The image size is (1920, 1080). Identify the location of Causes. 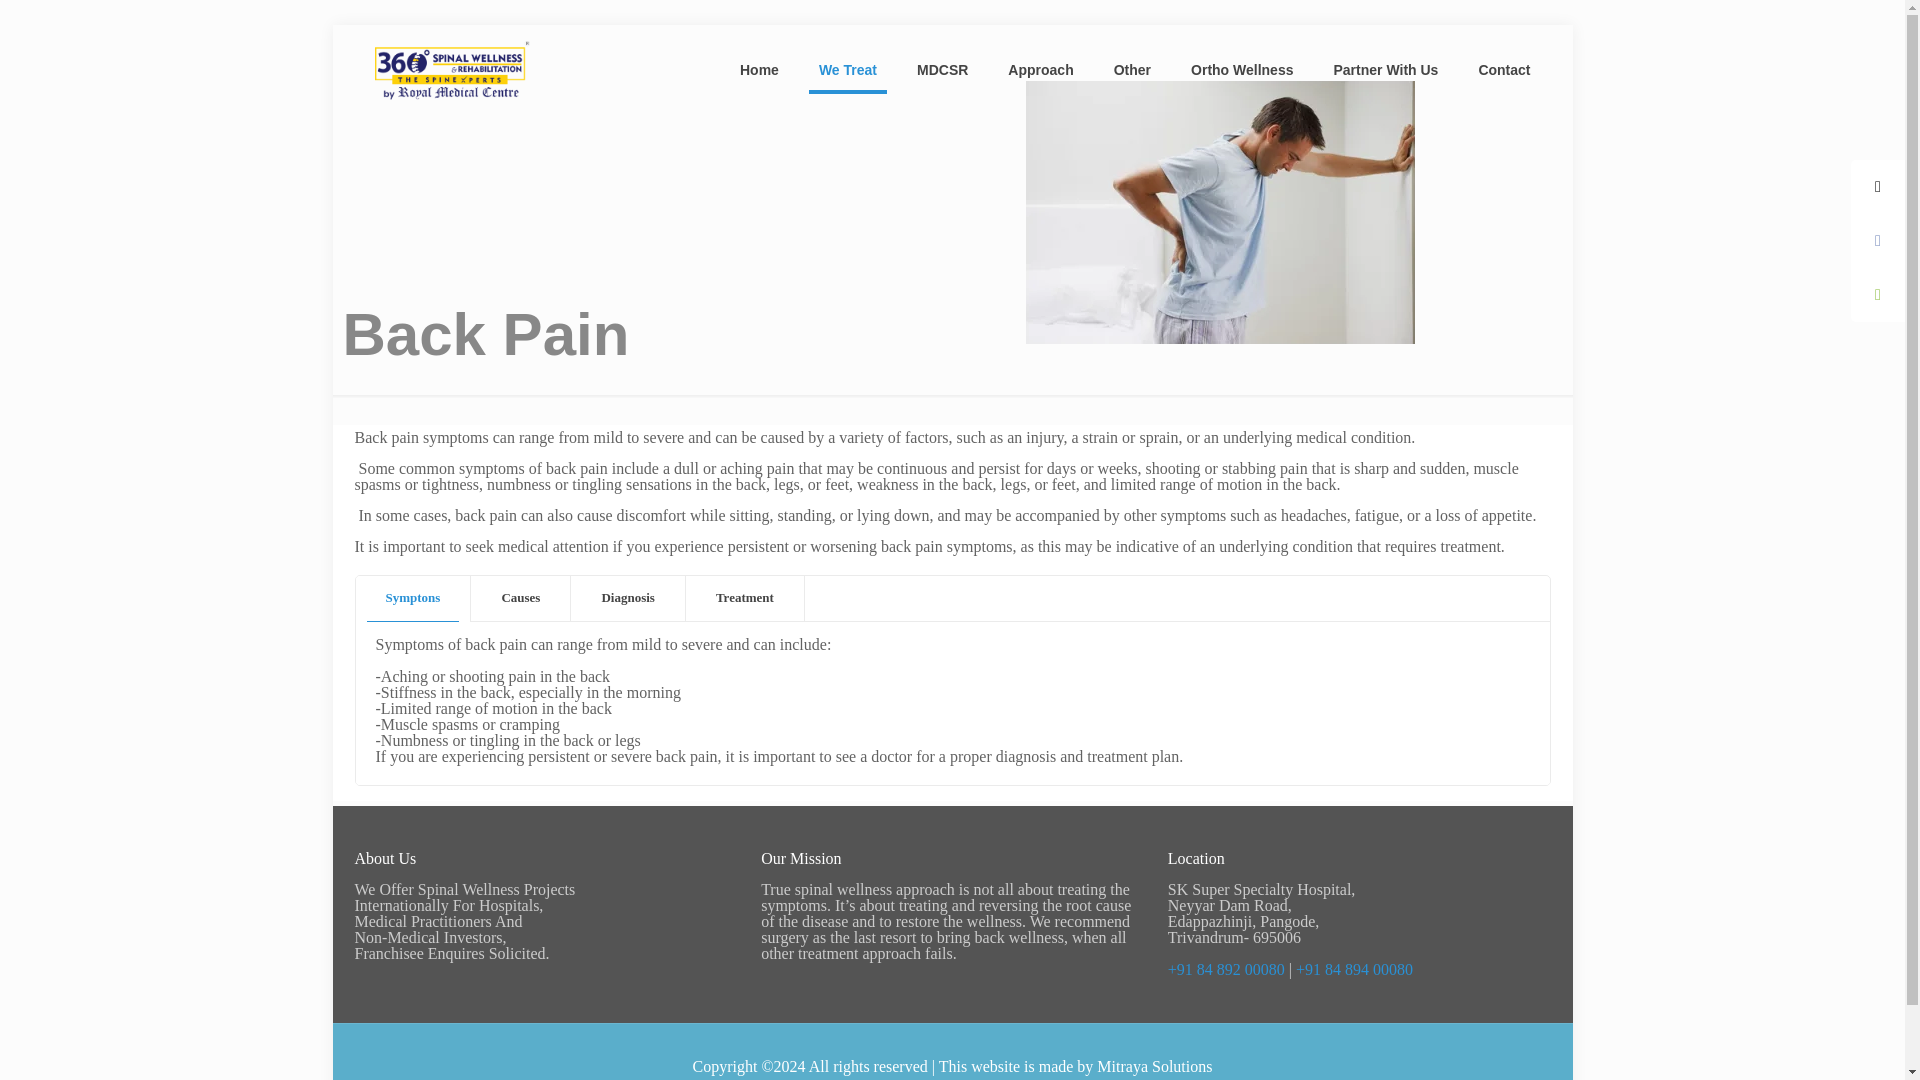
(520, 598).